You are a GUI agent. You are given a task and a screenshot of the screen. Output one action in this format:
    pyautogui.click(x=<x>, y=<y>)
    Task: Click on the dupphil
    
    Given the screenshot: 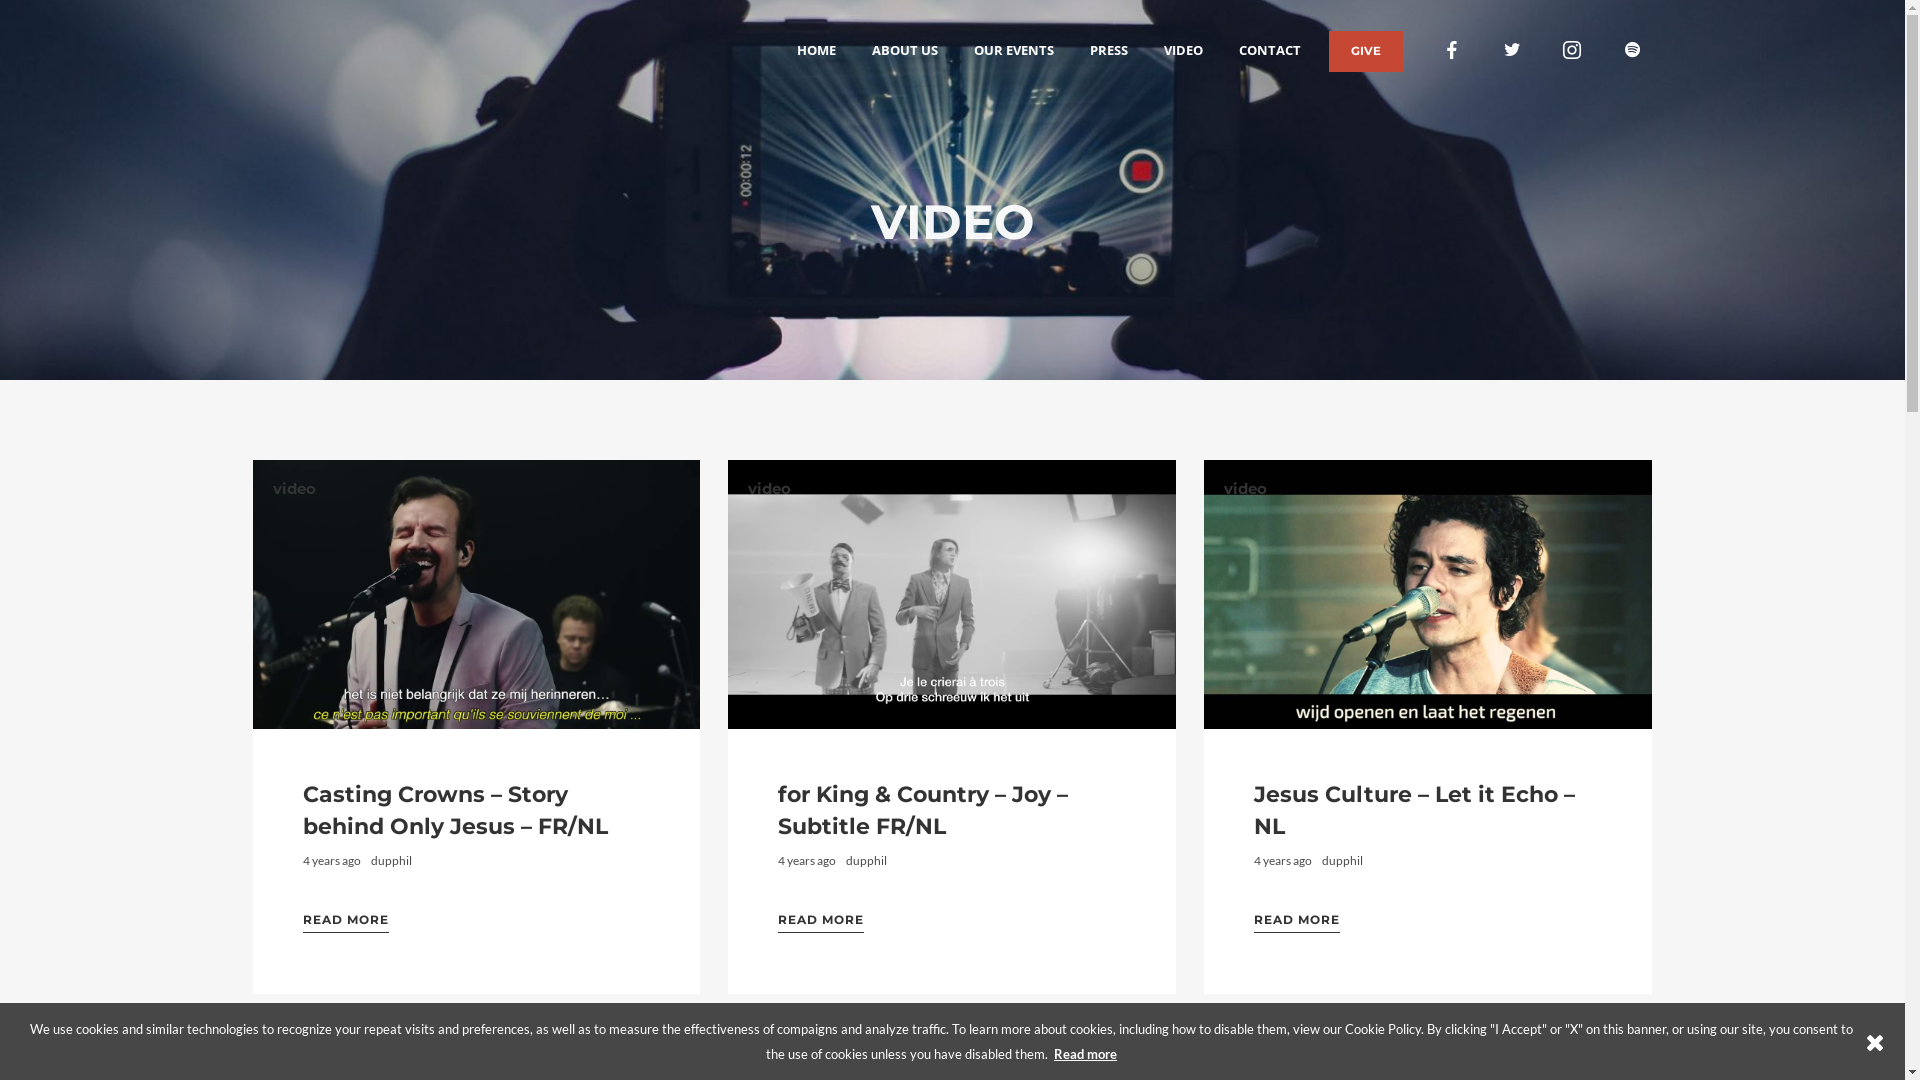 What is the action you would take?
    pyautogui.click(x=1342, y=860)
    